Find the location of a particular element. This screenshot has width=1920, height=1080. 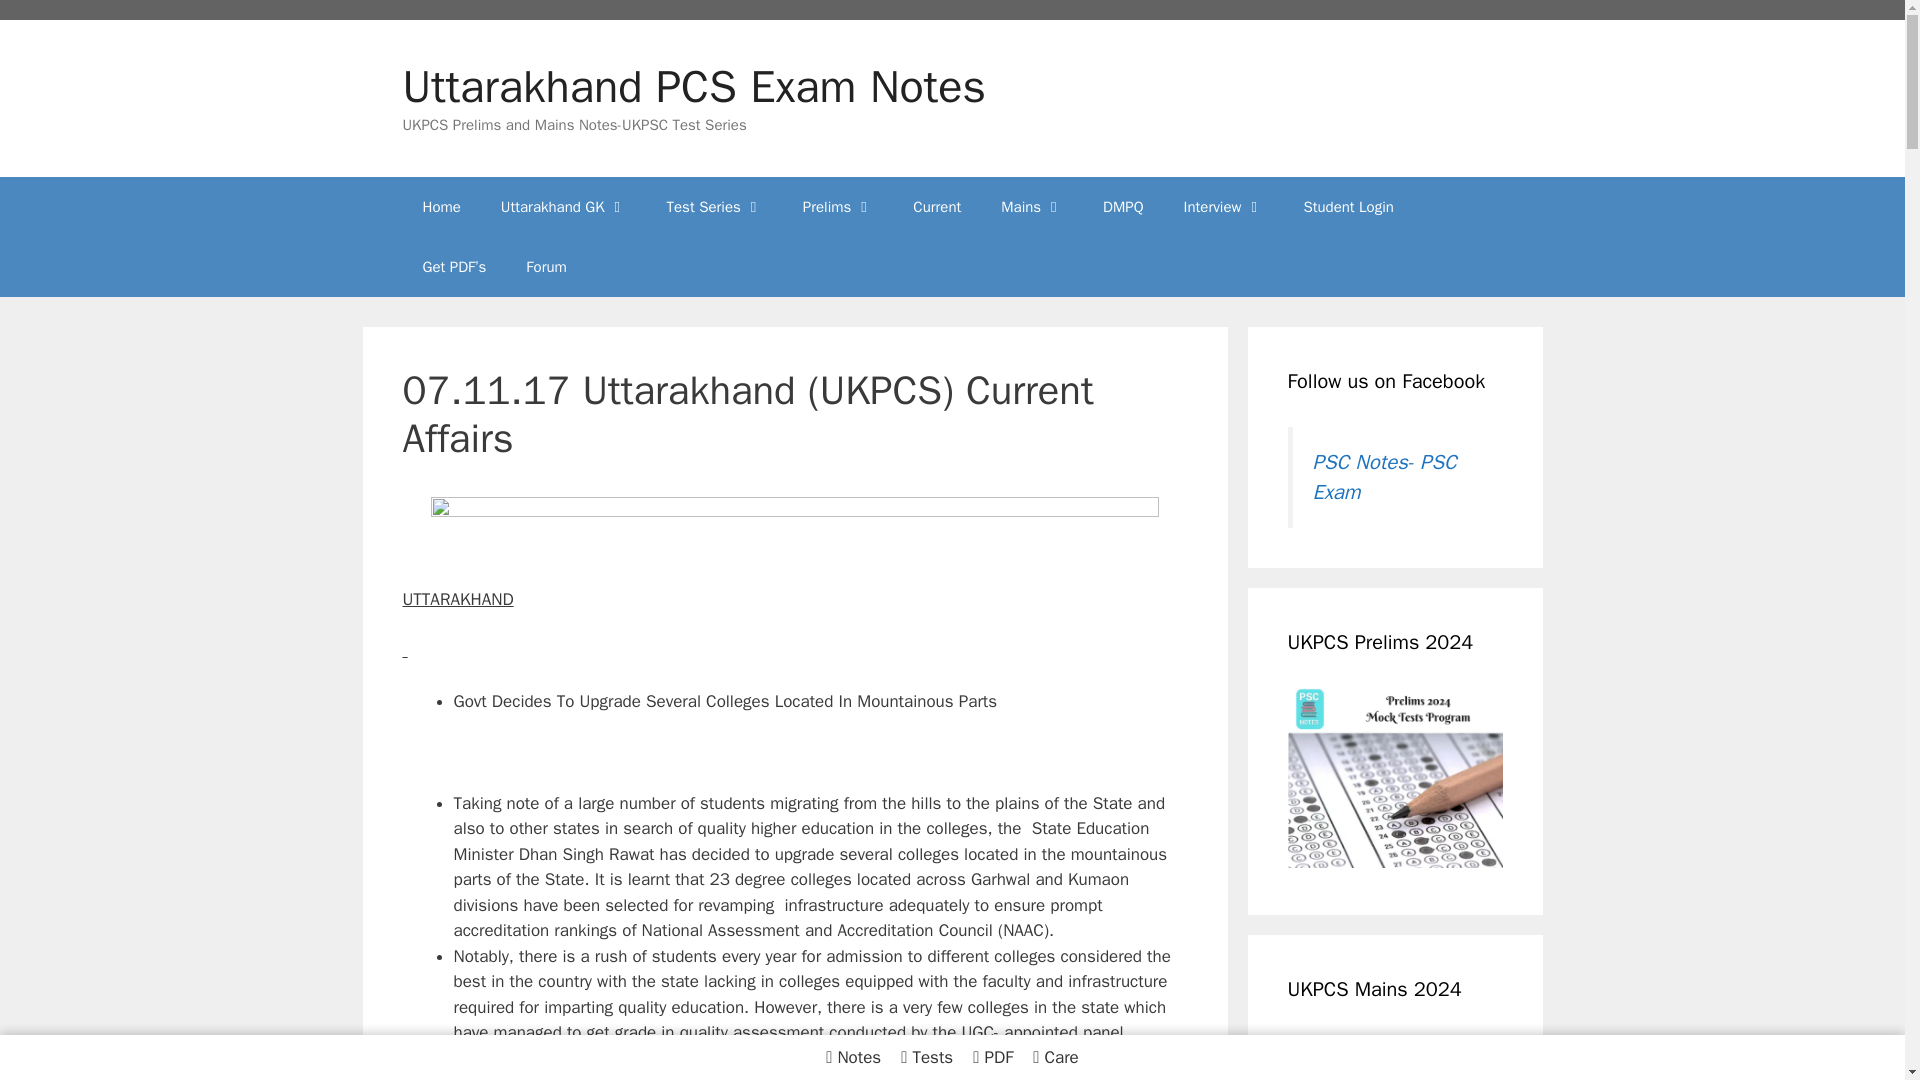

Prelims is located at coordinates (838, 206).